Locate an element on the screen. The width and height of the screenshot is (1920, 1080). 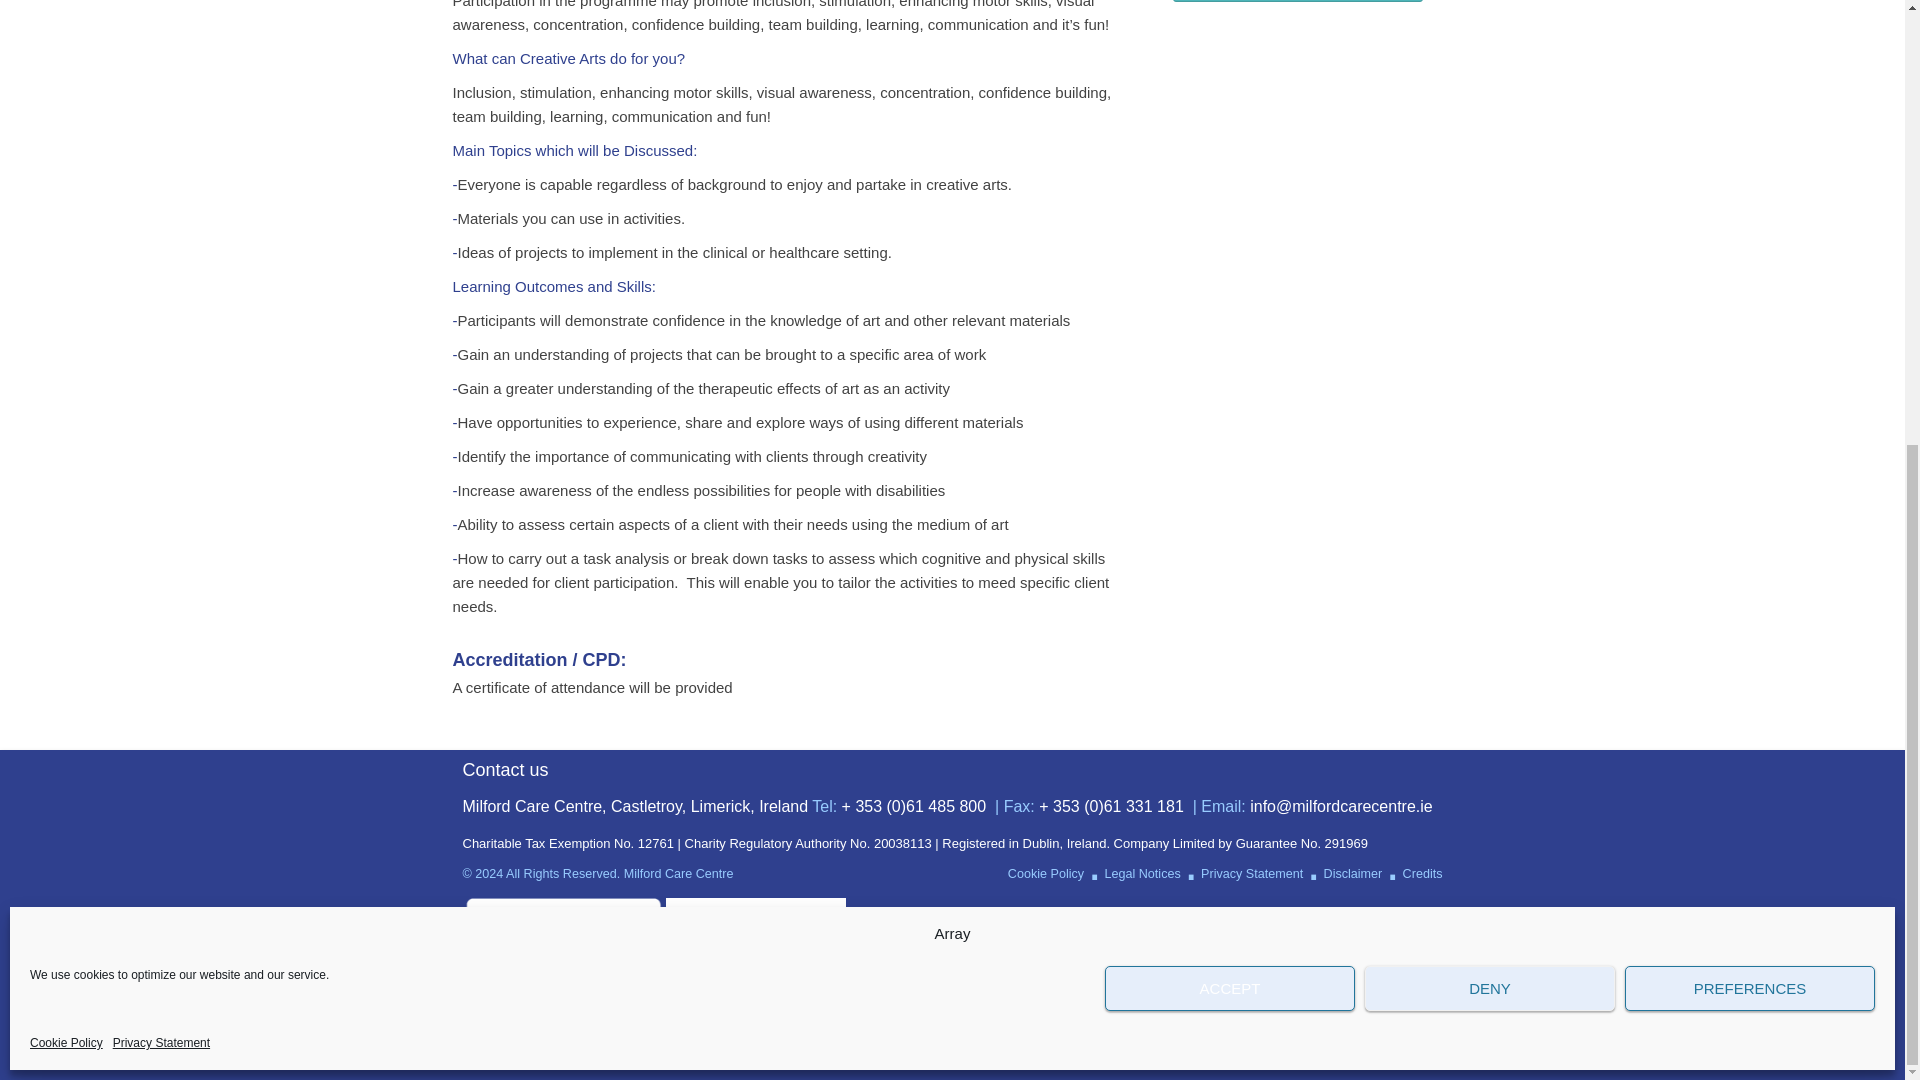
Privacy Statement is located at coordinates (161, 292).